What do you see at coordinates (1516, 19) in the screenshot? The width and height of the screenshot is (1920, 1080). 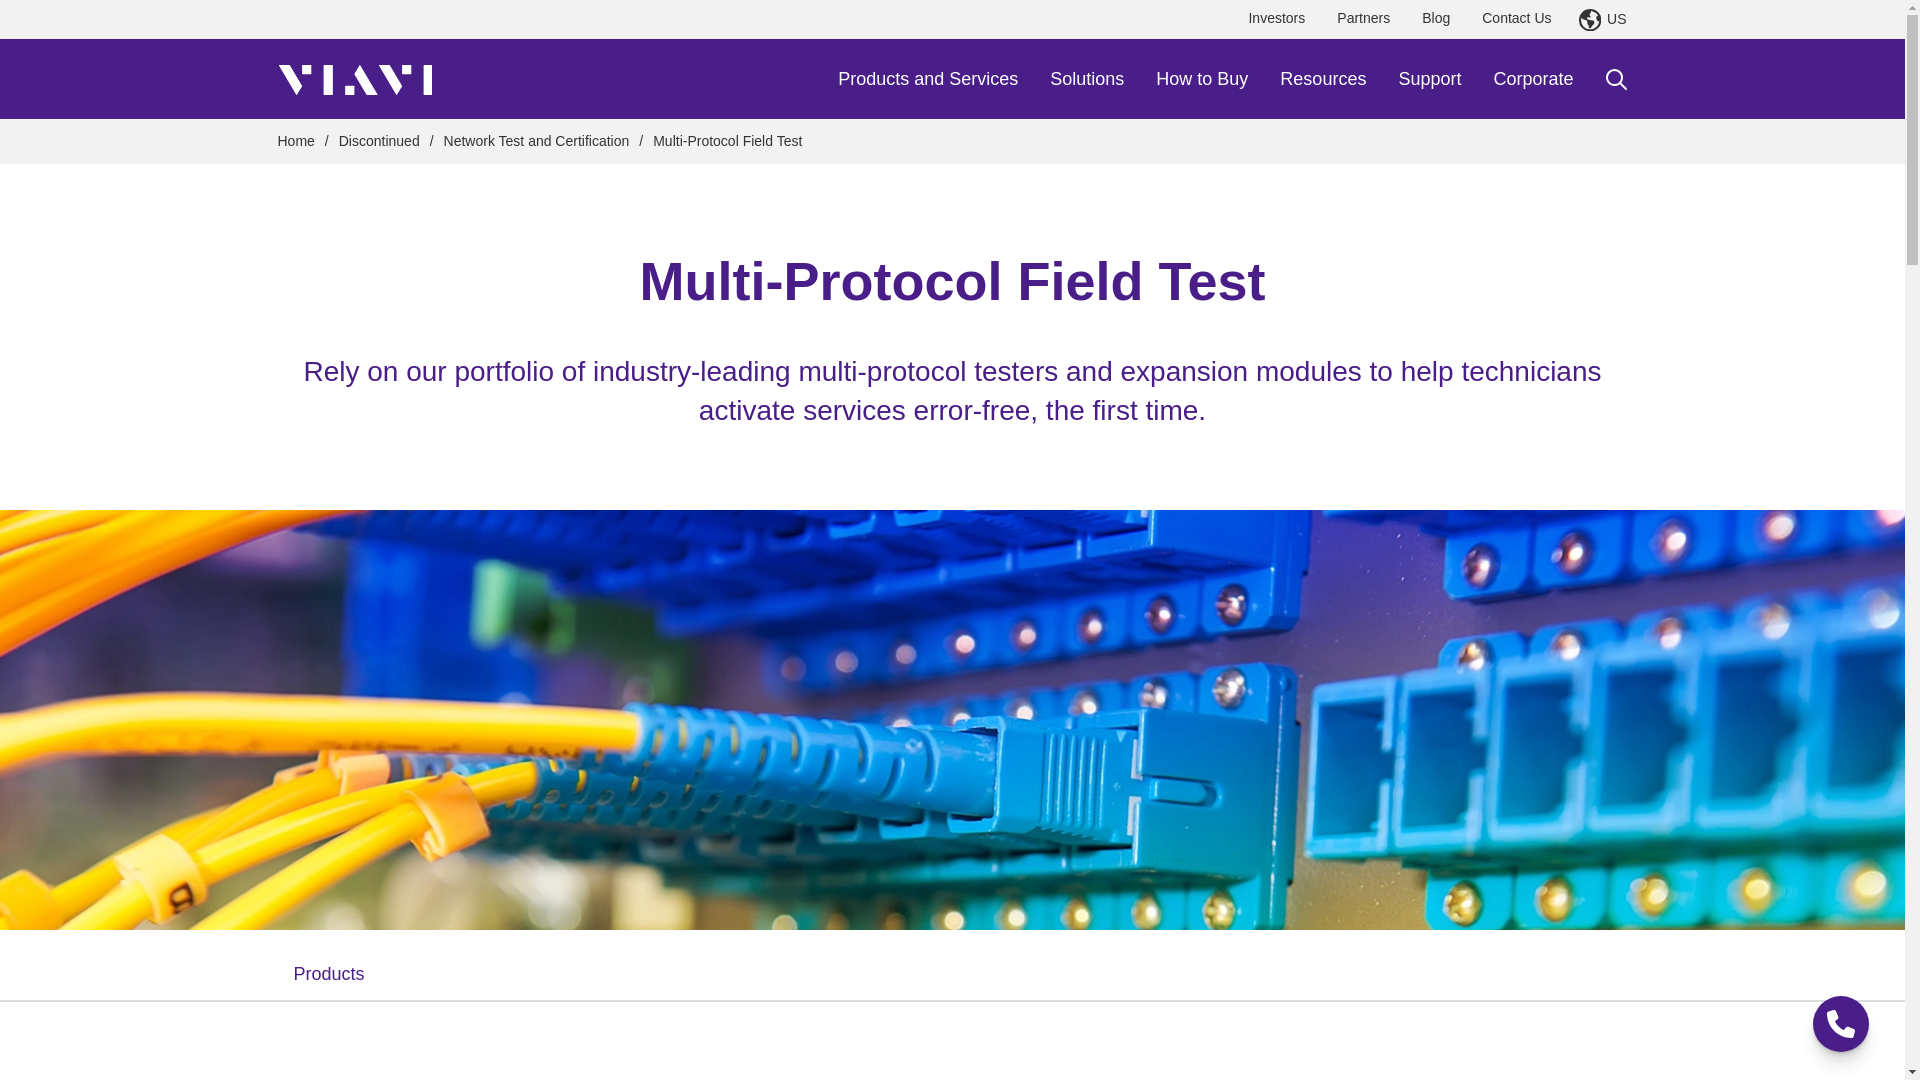 I see `Contact Us` at bounding box center [1516, 19].